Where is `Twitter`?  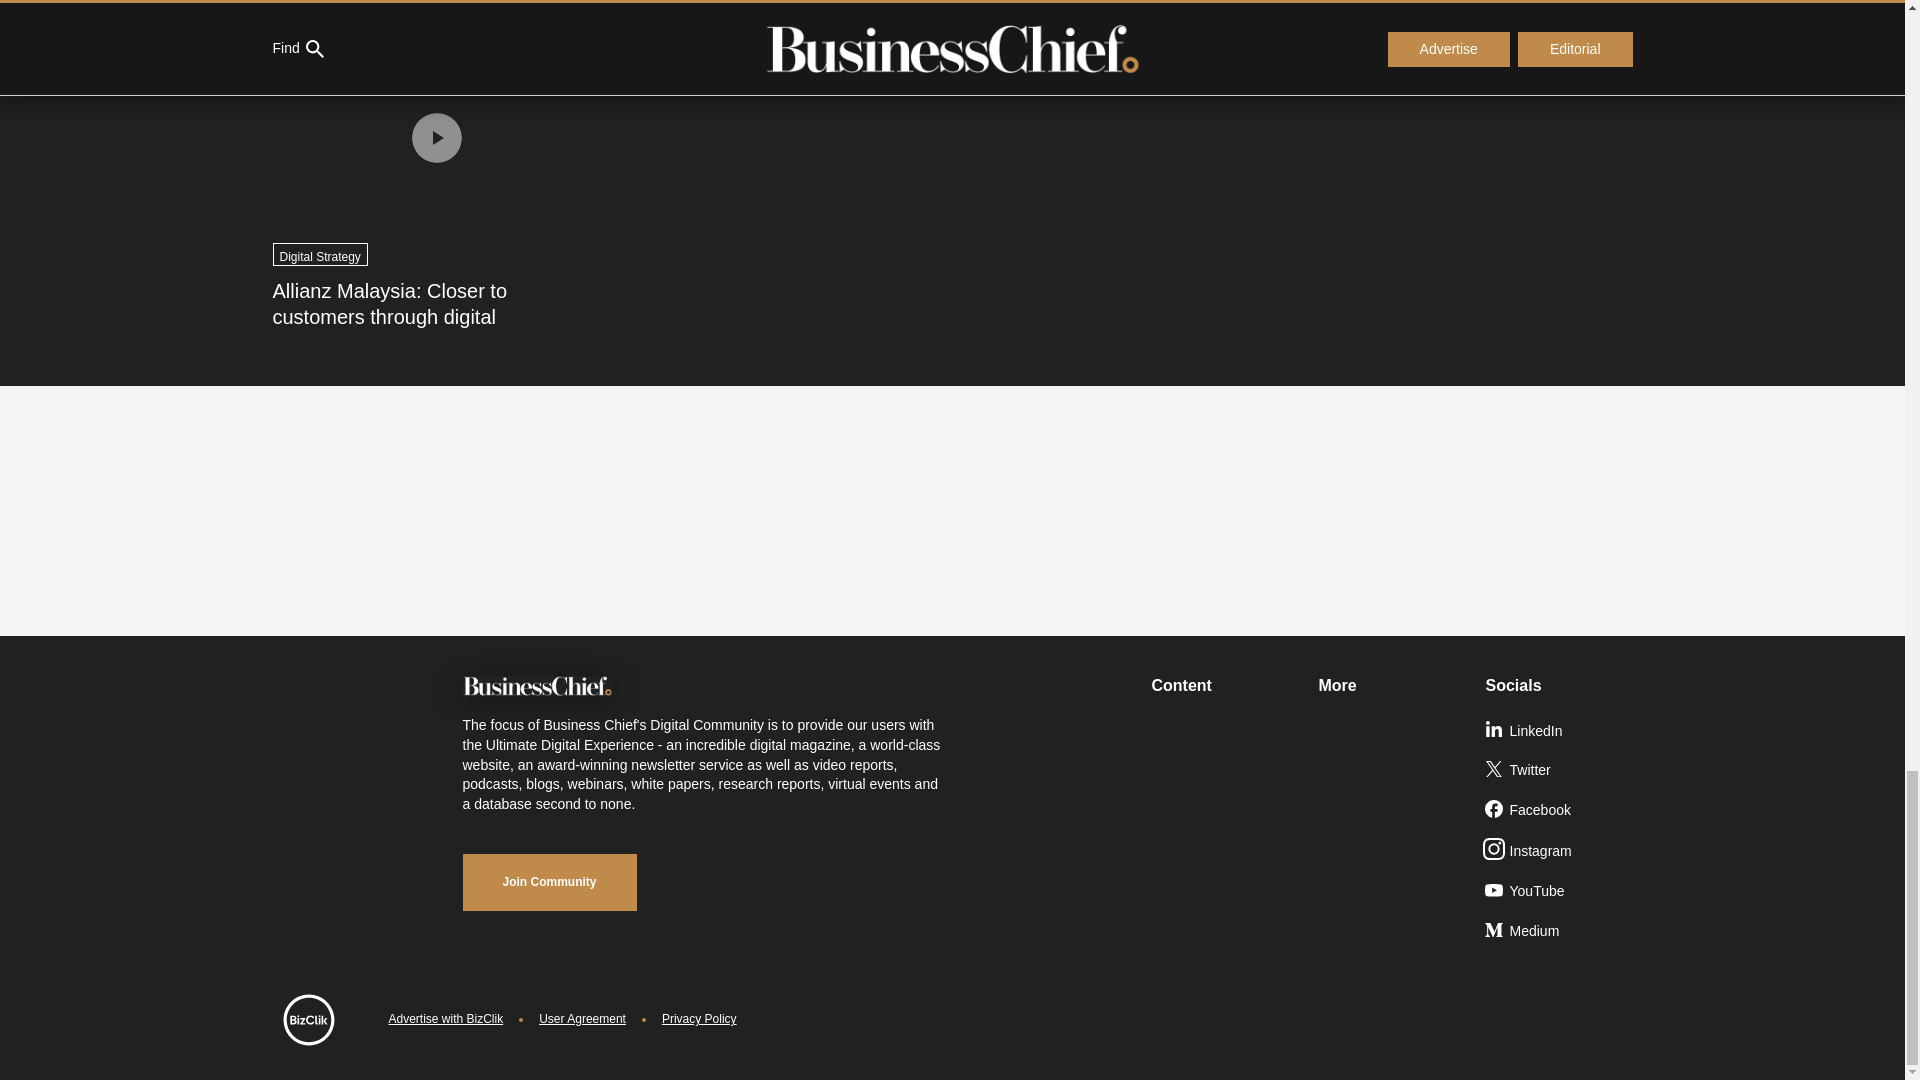
Twitter is located at coordinates (1560, 770).